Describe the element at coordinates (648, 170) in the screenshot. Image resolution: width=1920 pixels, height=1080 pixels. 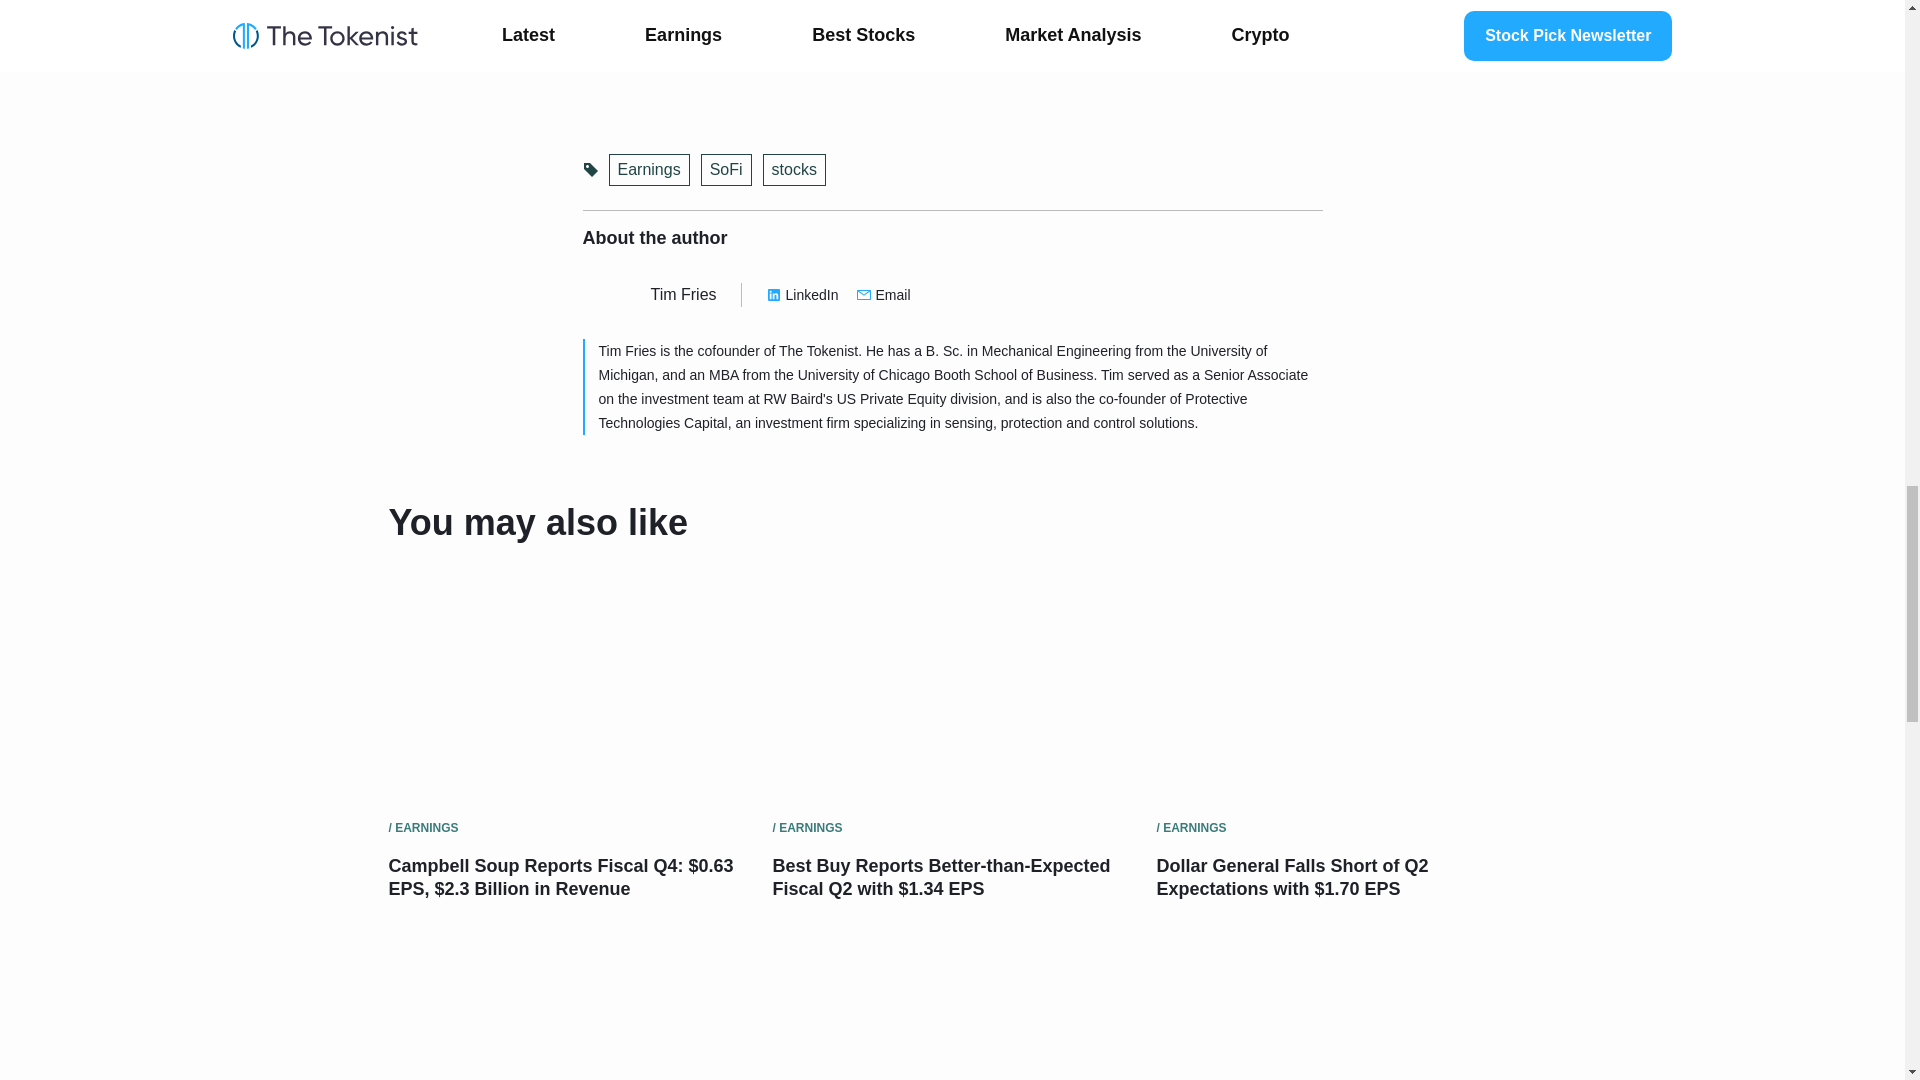
I see `Earnings` at that location.